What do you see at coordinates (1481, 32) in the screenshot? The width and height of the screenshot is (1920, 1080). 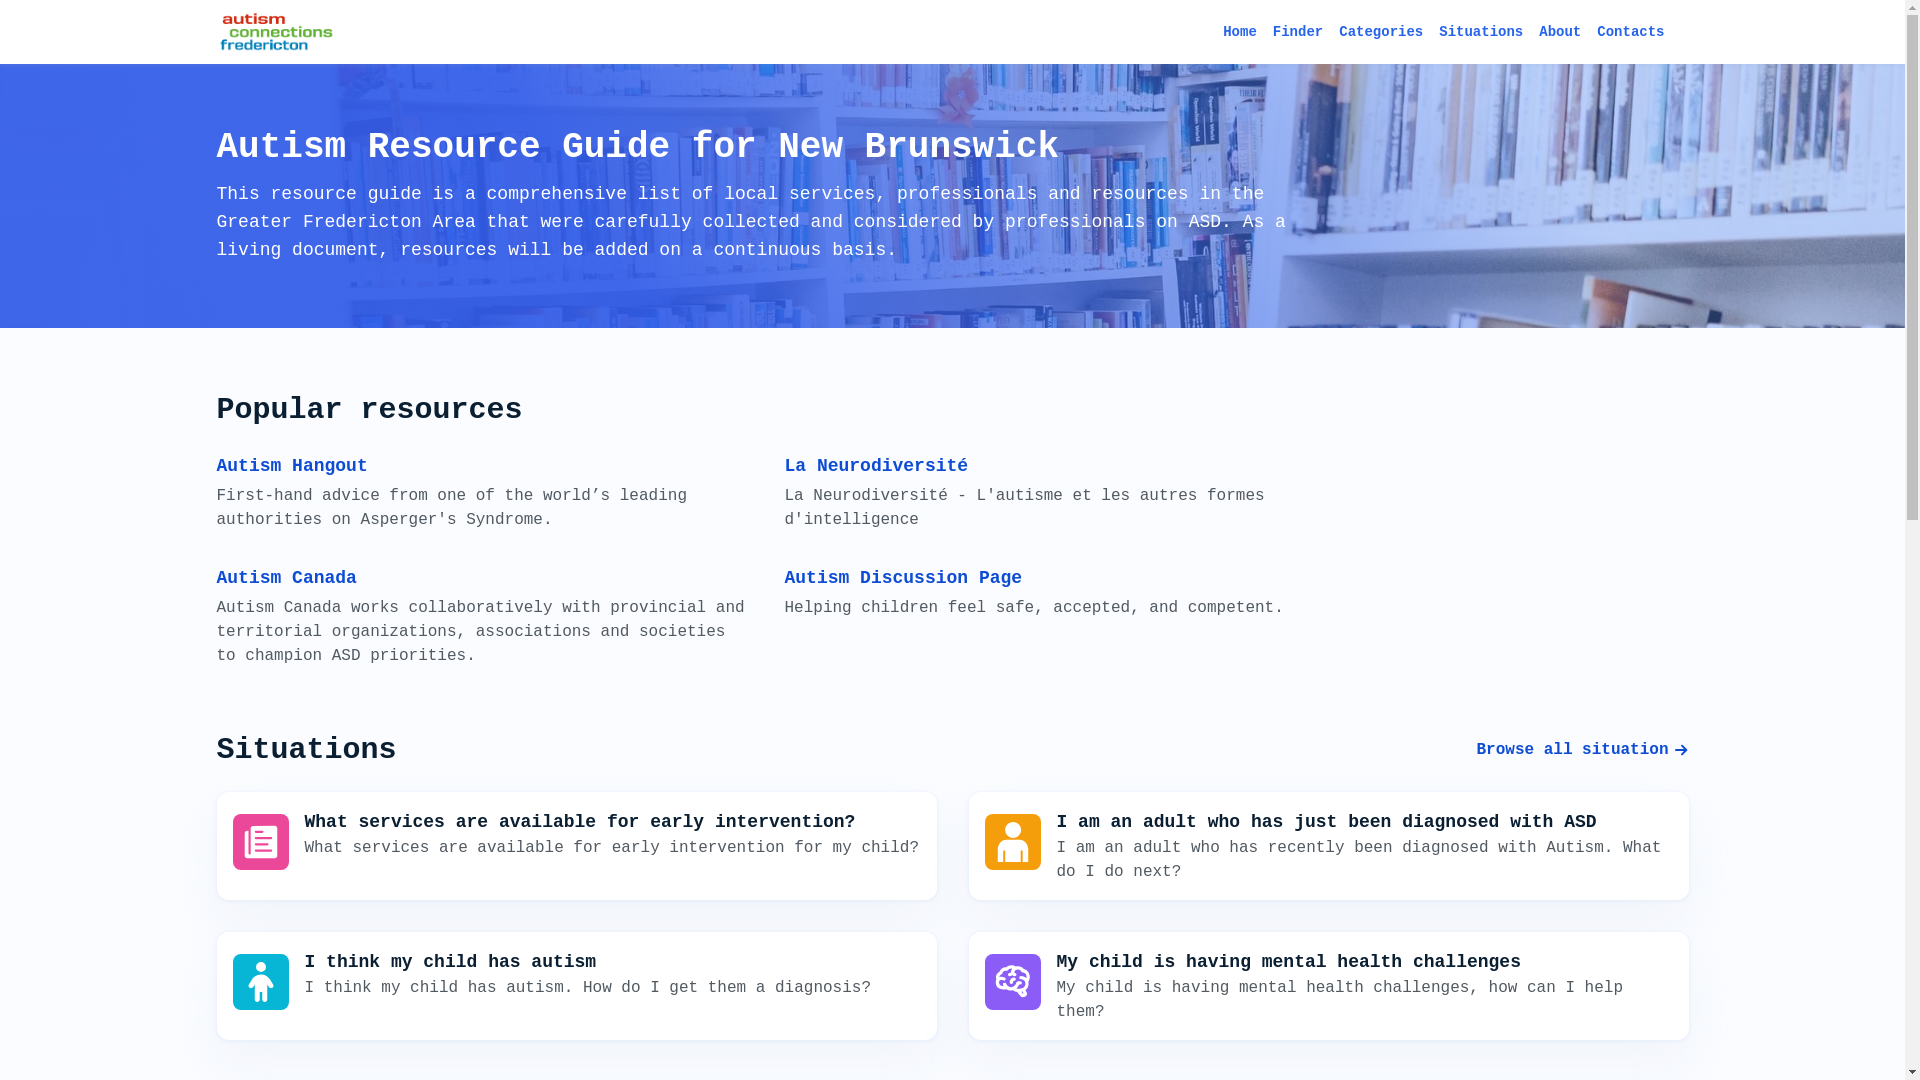 I see `Situations` at bounding box center [1481, 32].